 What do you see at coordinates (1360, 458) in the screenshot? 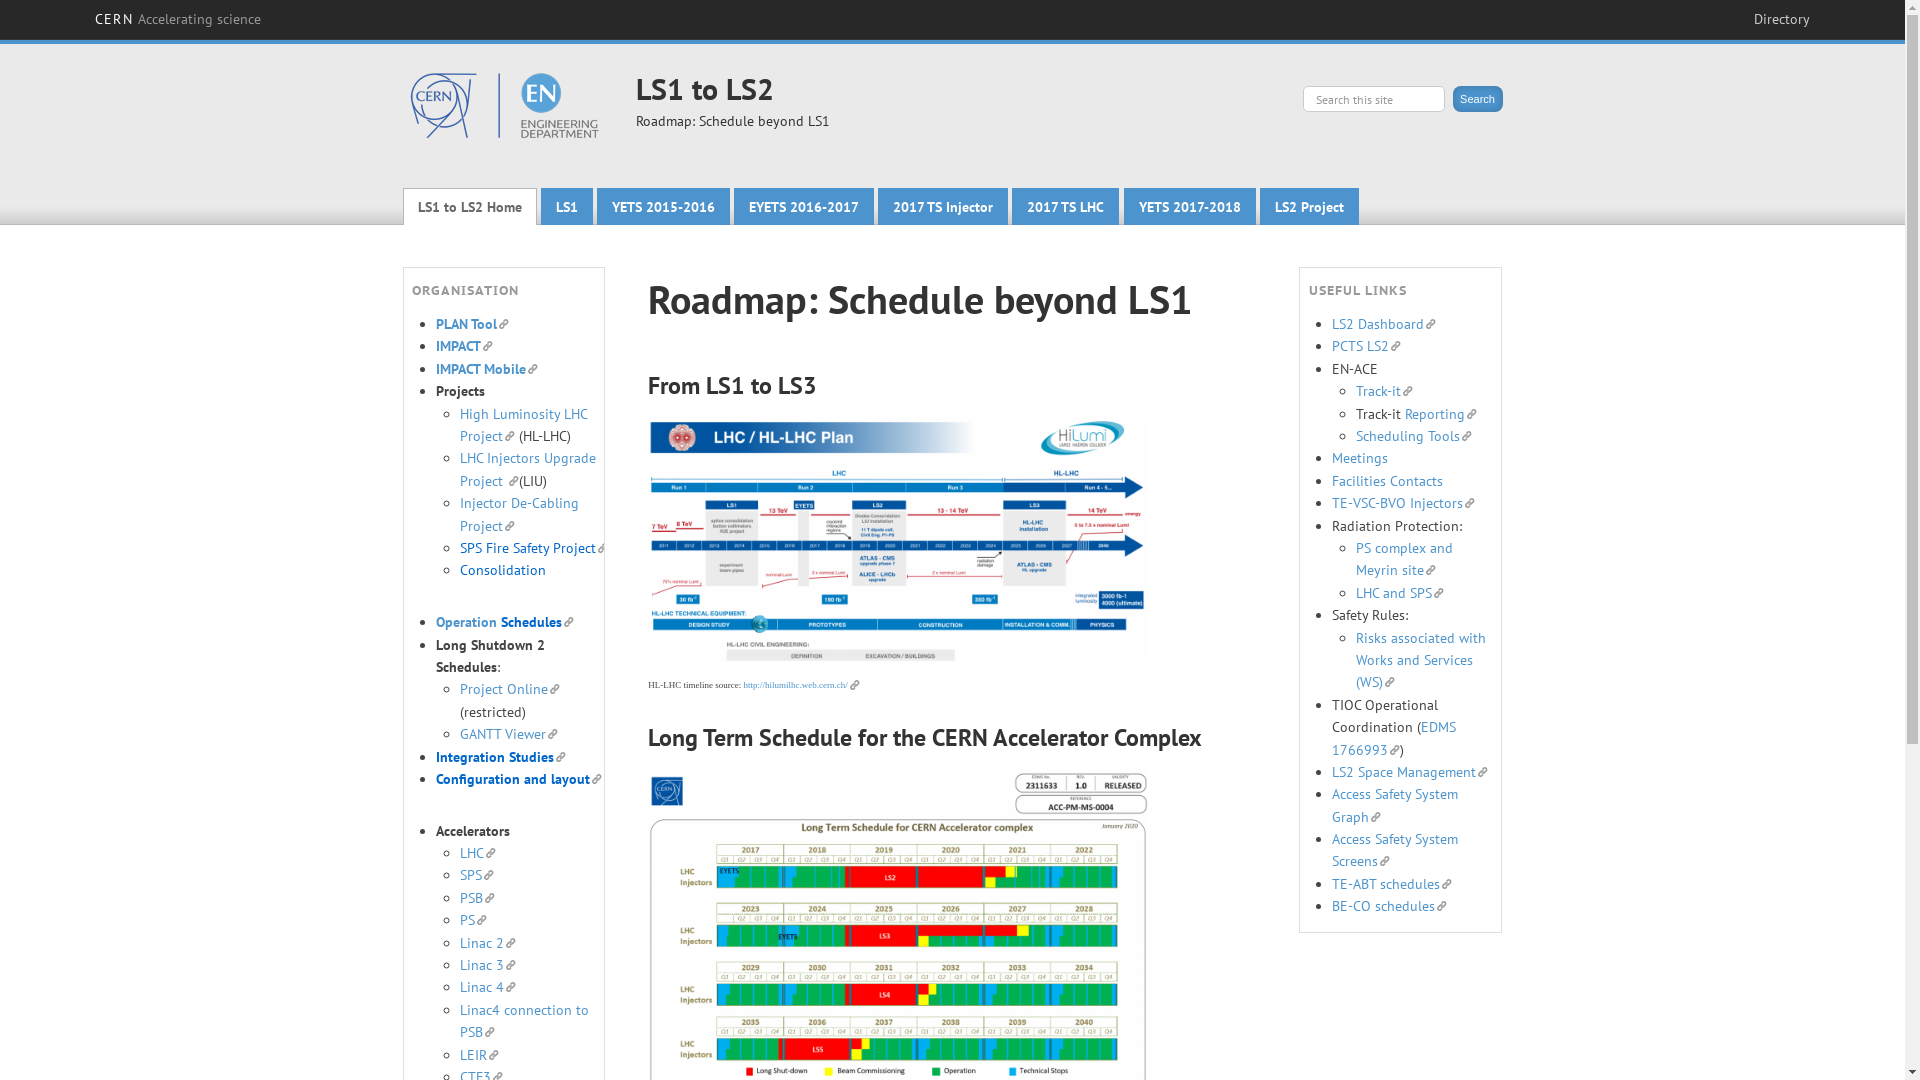
I see `Meetings` at bounding box center [1360, 458].